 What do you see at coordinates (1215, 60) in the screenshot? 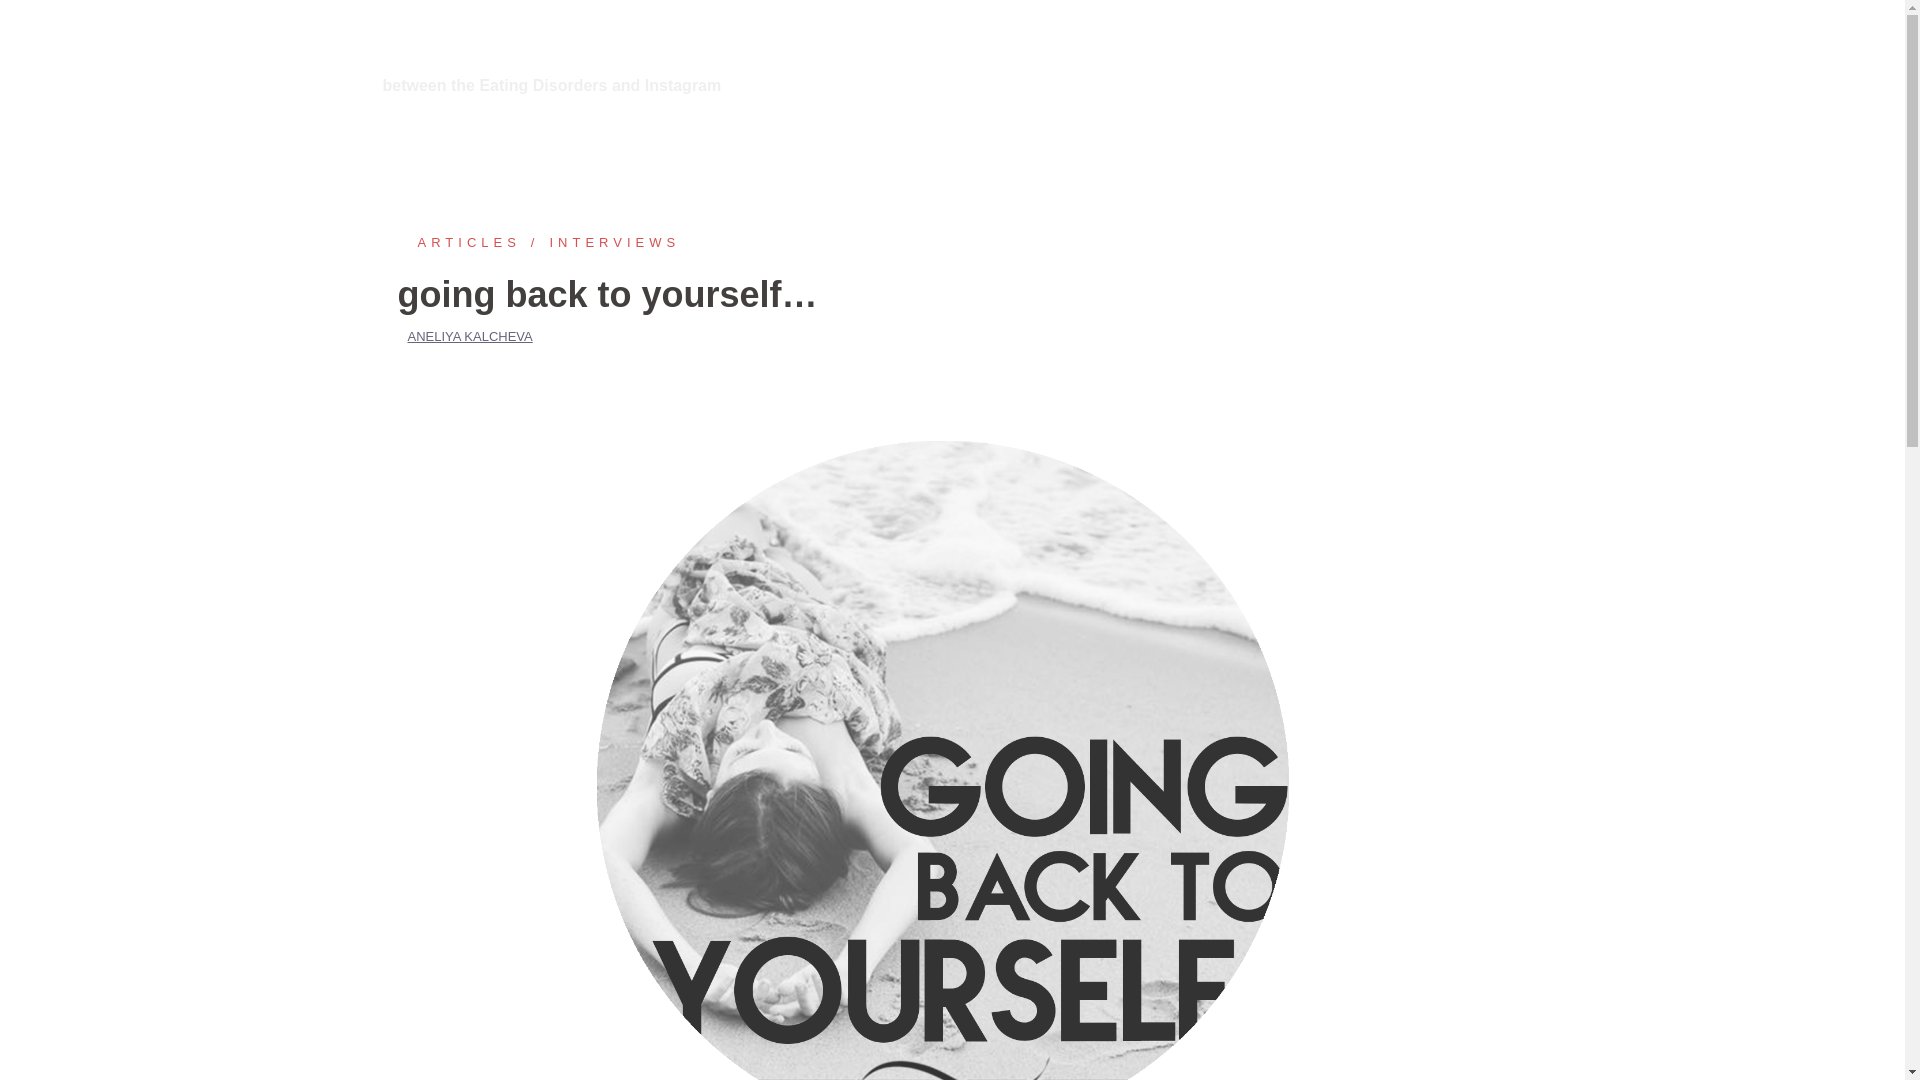
I see `HOME` at bounding box center [1215, 60].